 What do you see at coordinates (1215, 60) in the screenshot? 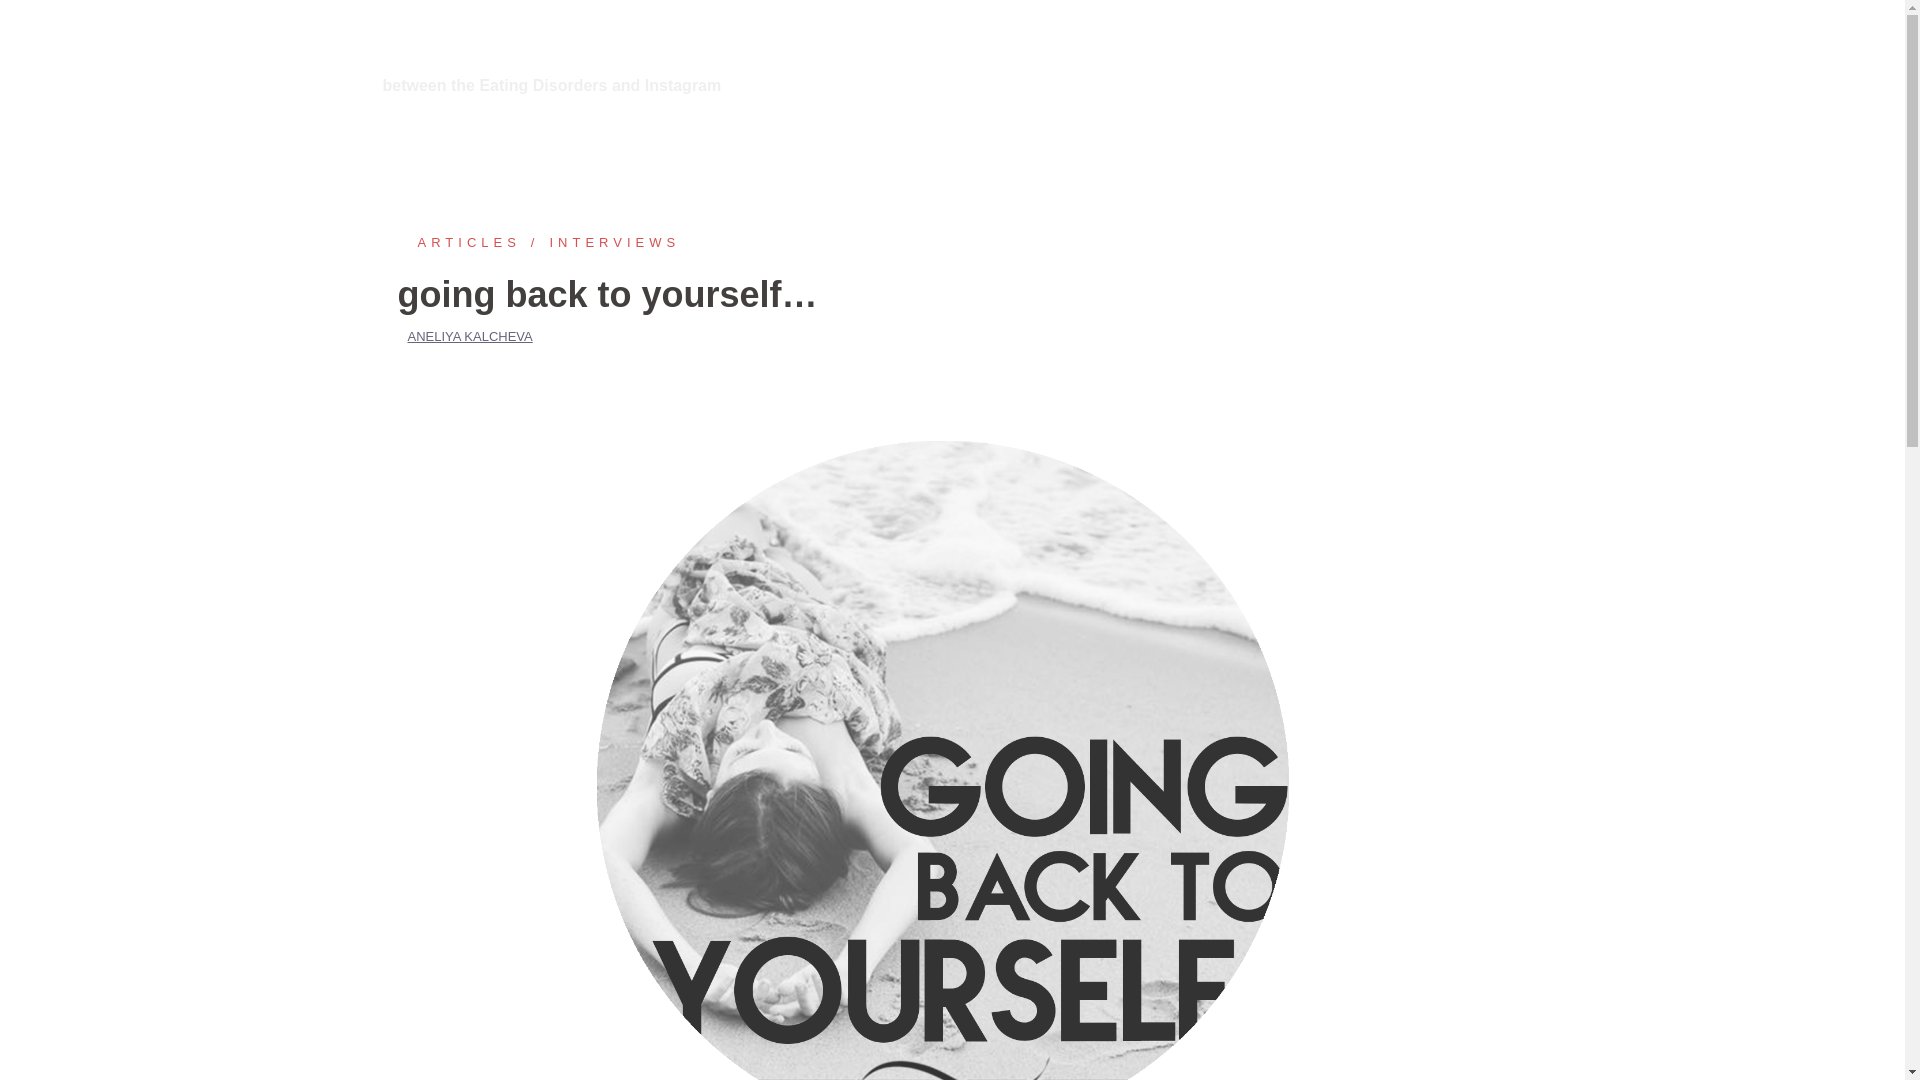
I see `HOME` at bounding box center [1215, 60].